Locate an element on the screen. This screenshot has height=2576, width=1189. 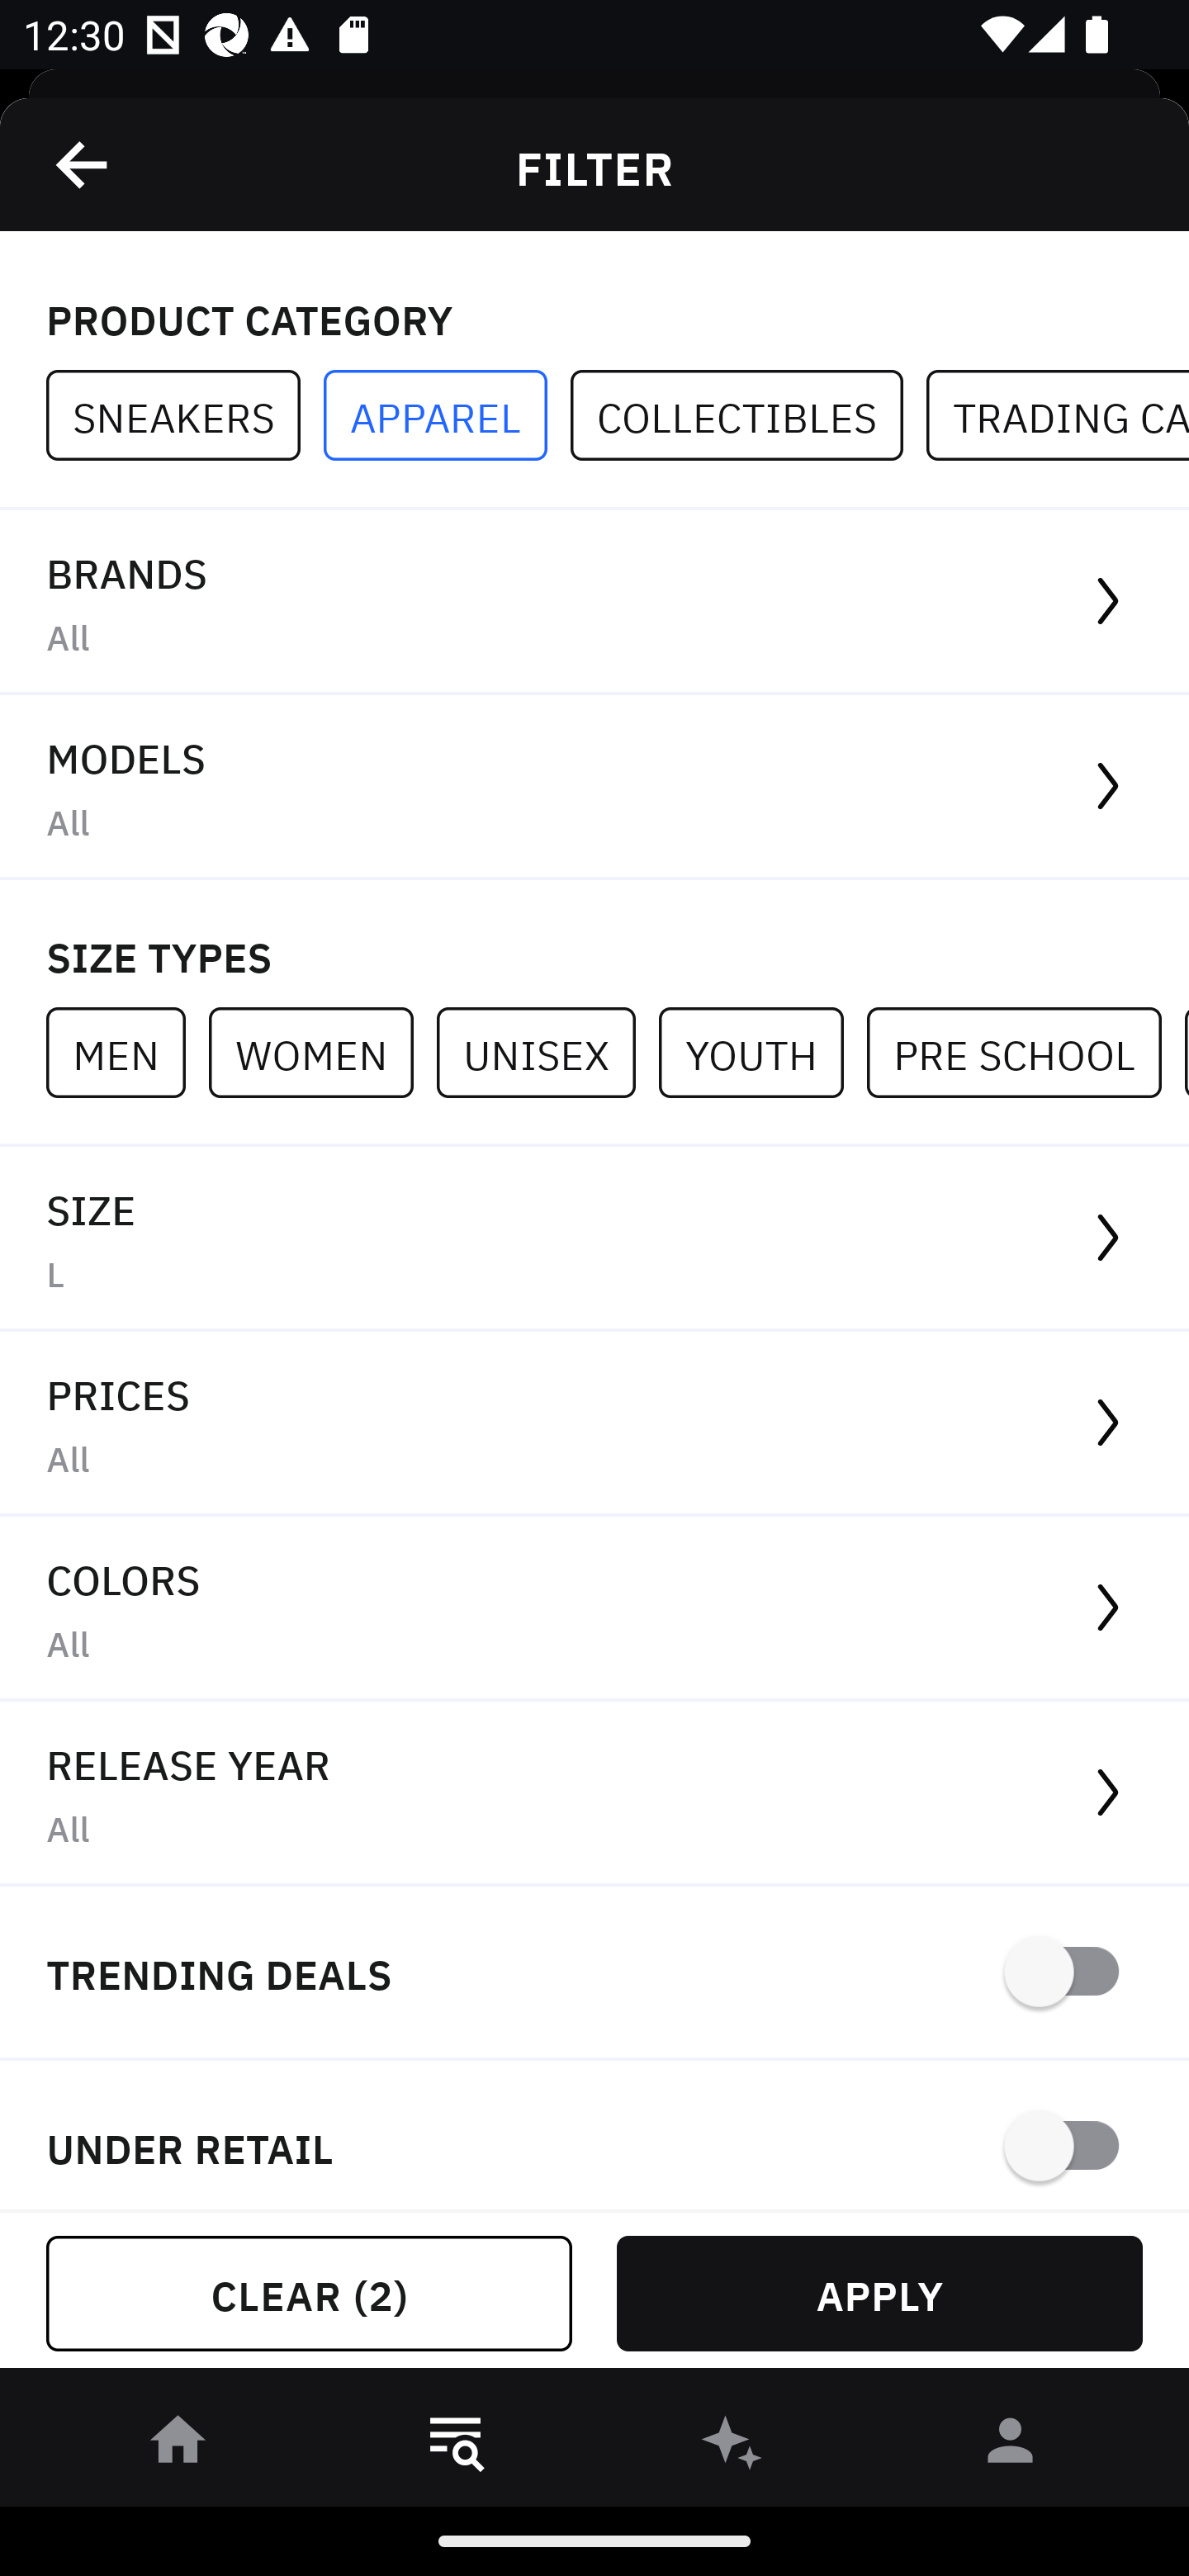
CLEAR (2) is located at coordinates (309, 2294).